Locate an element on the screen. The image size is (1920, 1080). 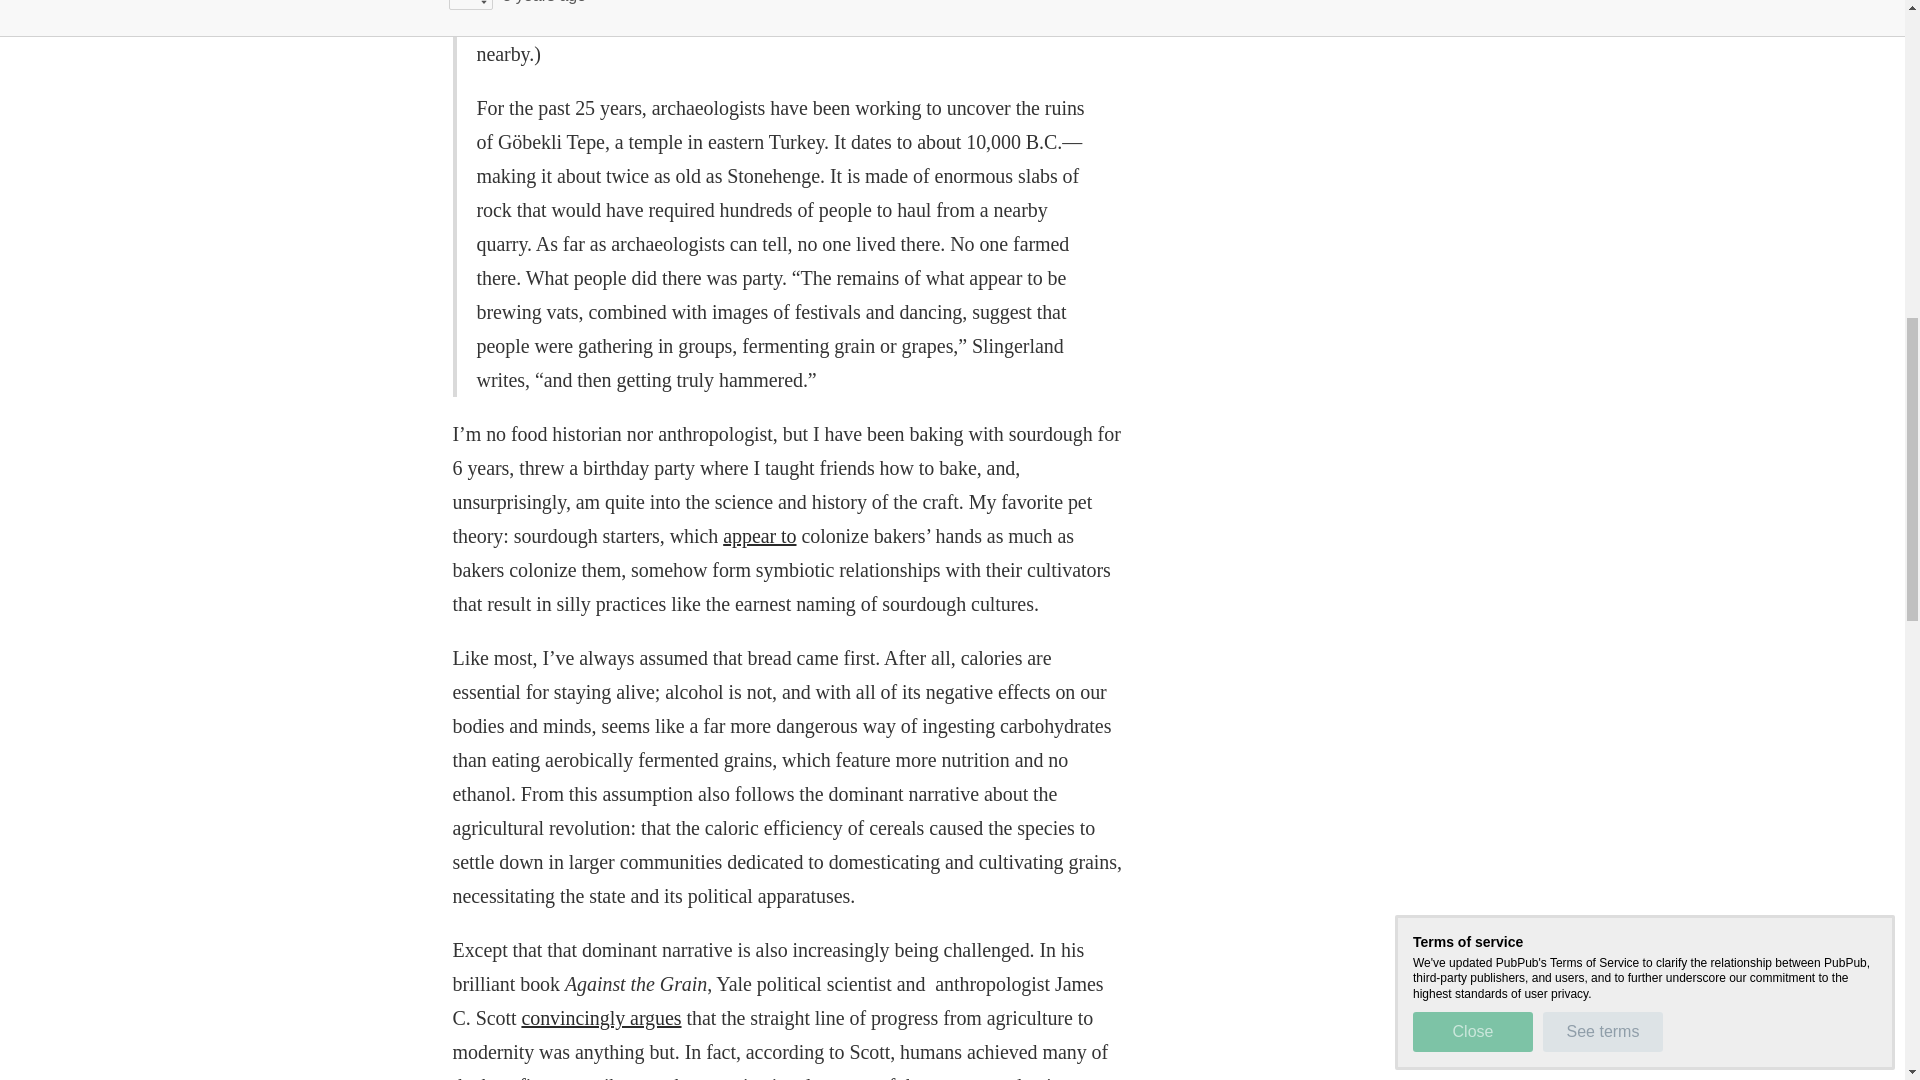
convincingly argues is located at coordinates (600, 1018).